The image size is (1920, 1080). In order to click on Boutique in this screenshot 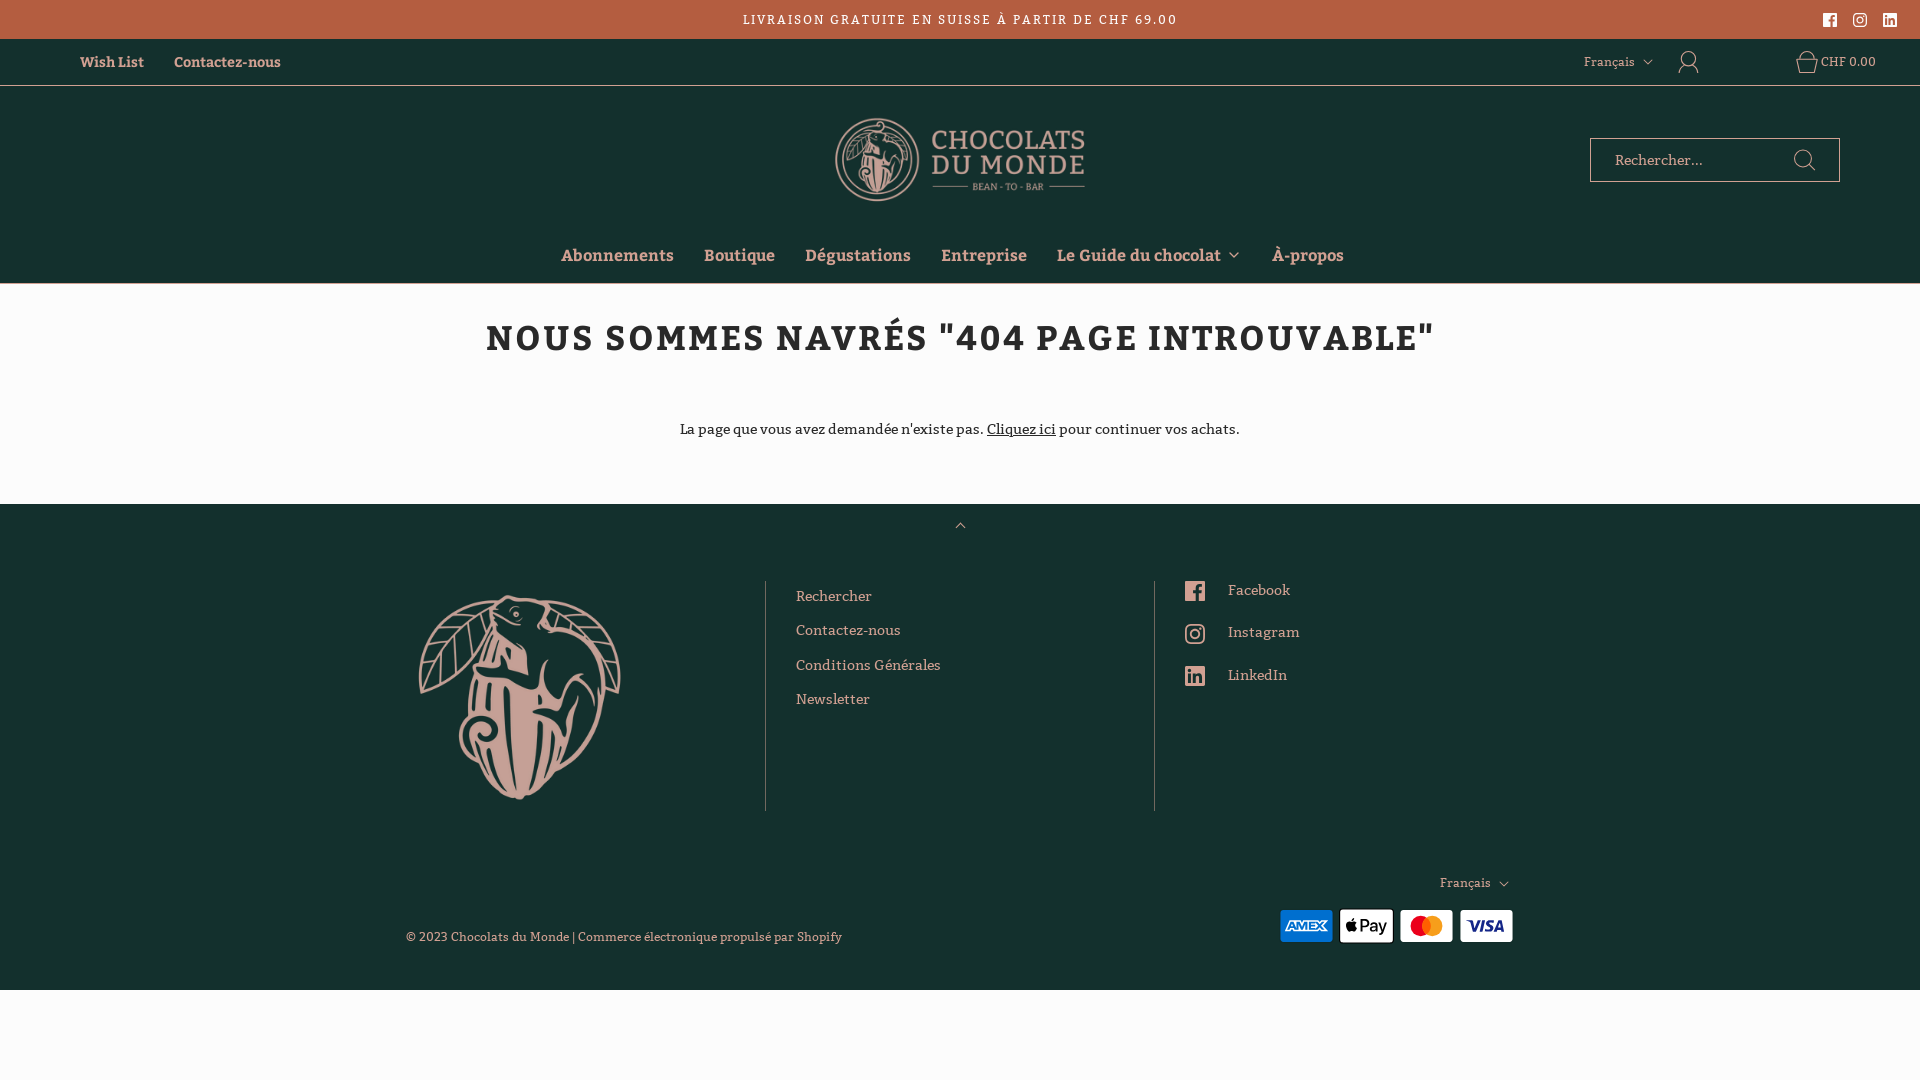, I will do `click(740, 255)`.